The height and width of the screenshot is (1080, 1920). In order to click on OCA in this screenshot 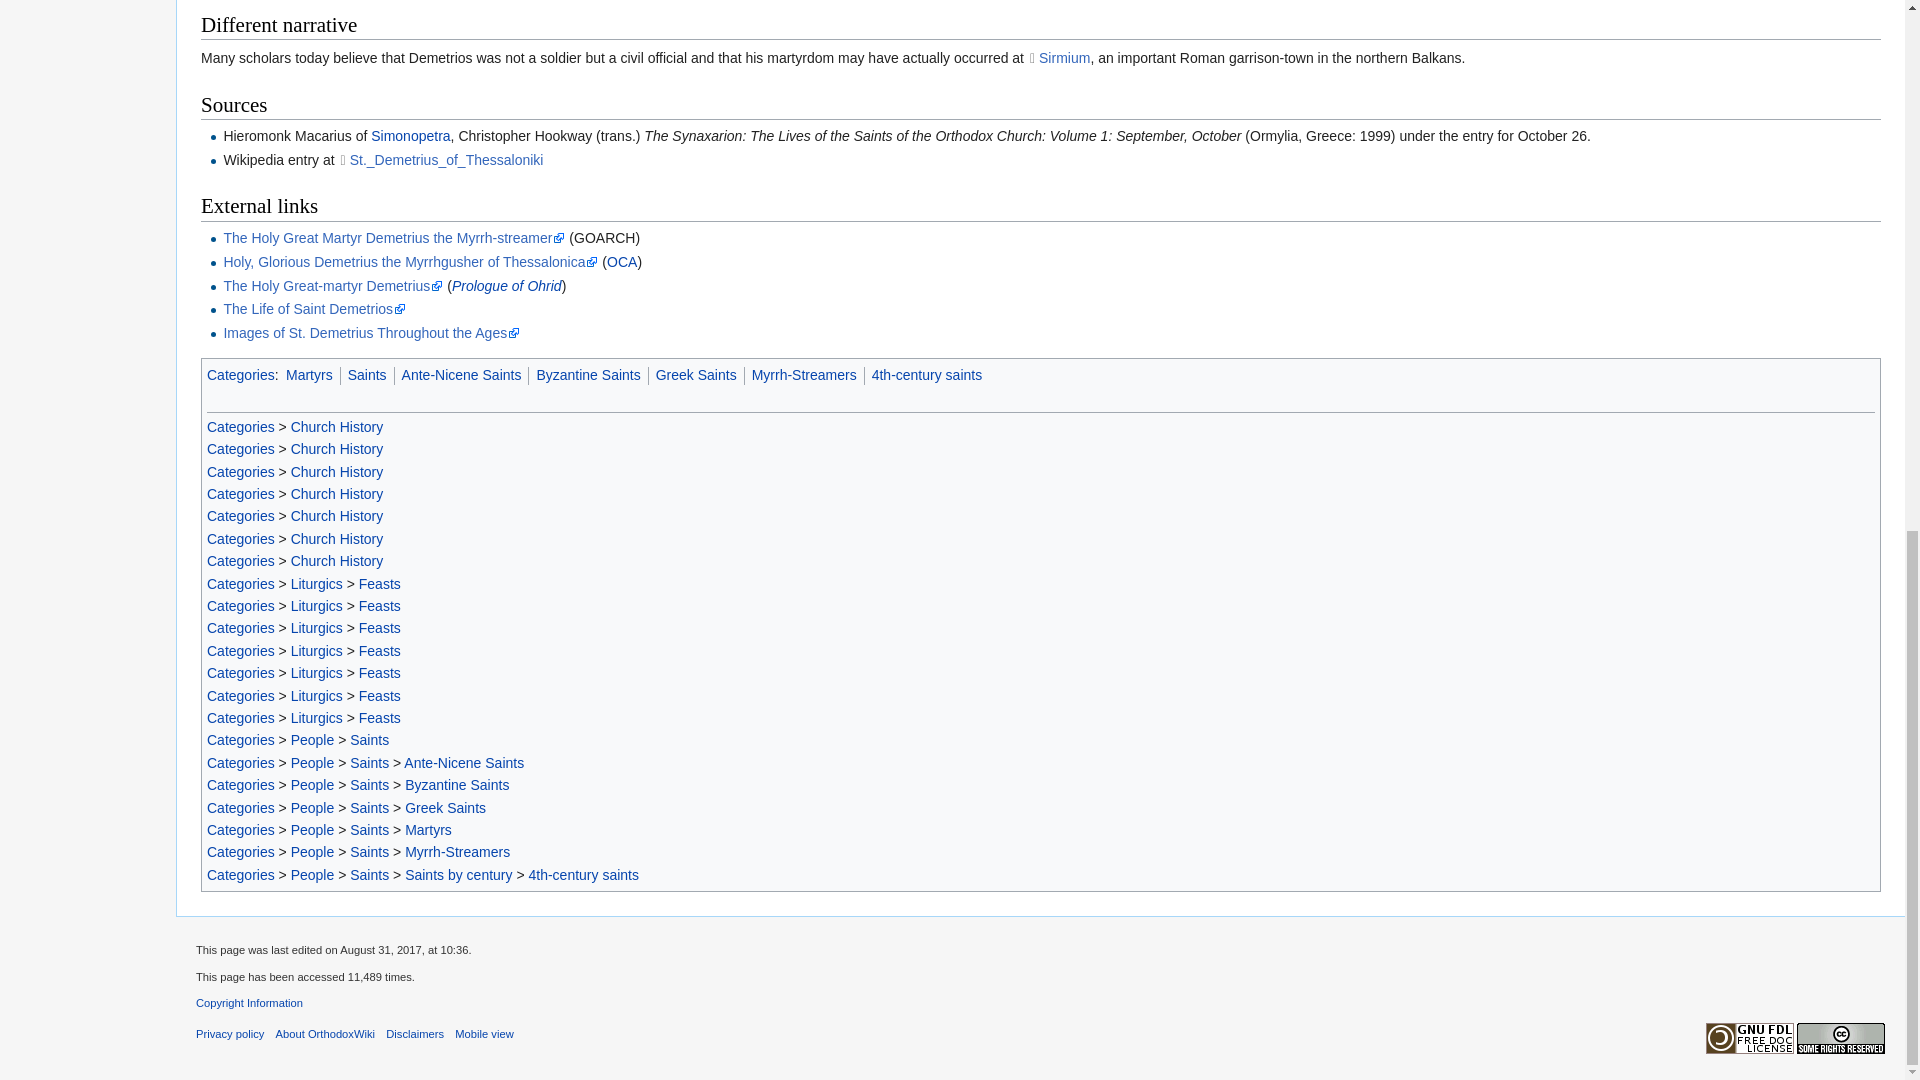, I will do `click(622, 262)`.